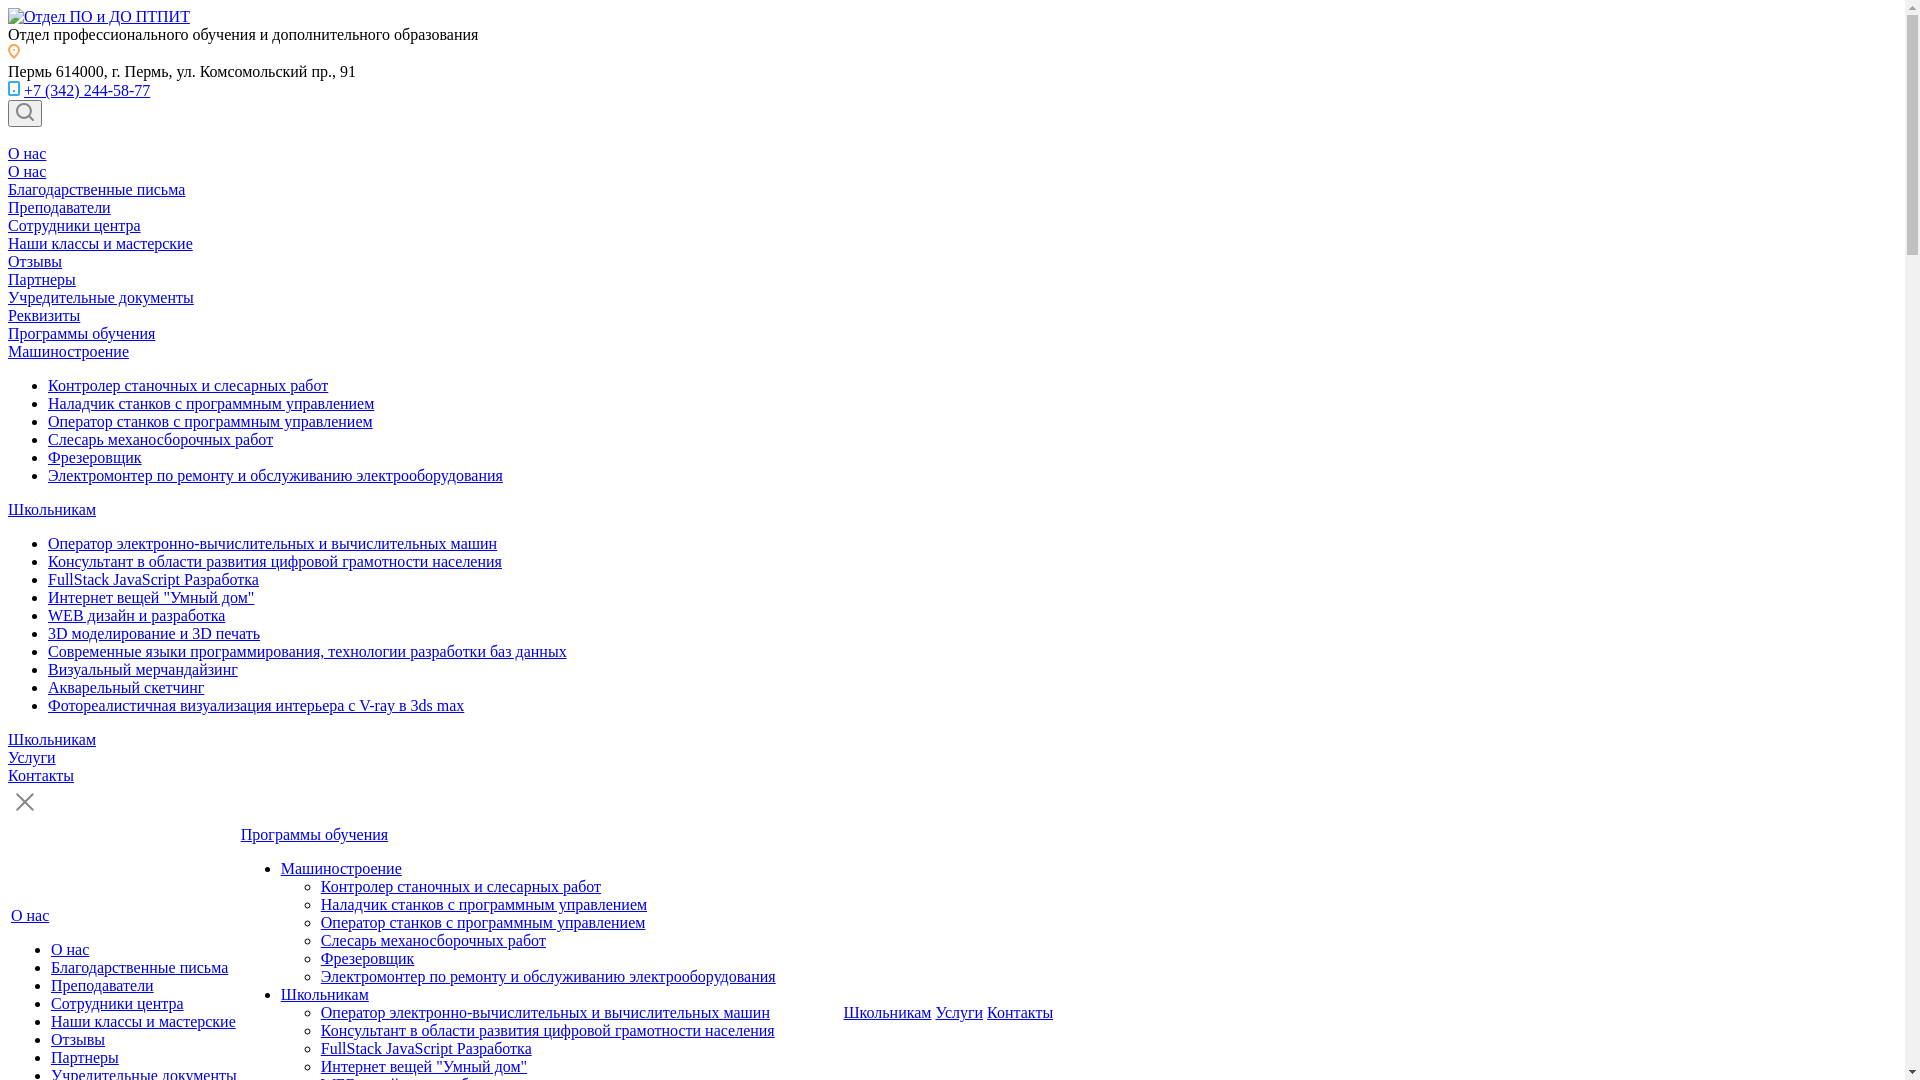 The height and width of the screenshot is (1080, 1920). What do you see at coordinates (87, 90) in the screenshot?
I see `+7 (342) 244-58-77` at bounding box center [87, 90].